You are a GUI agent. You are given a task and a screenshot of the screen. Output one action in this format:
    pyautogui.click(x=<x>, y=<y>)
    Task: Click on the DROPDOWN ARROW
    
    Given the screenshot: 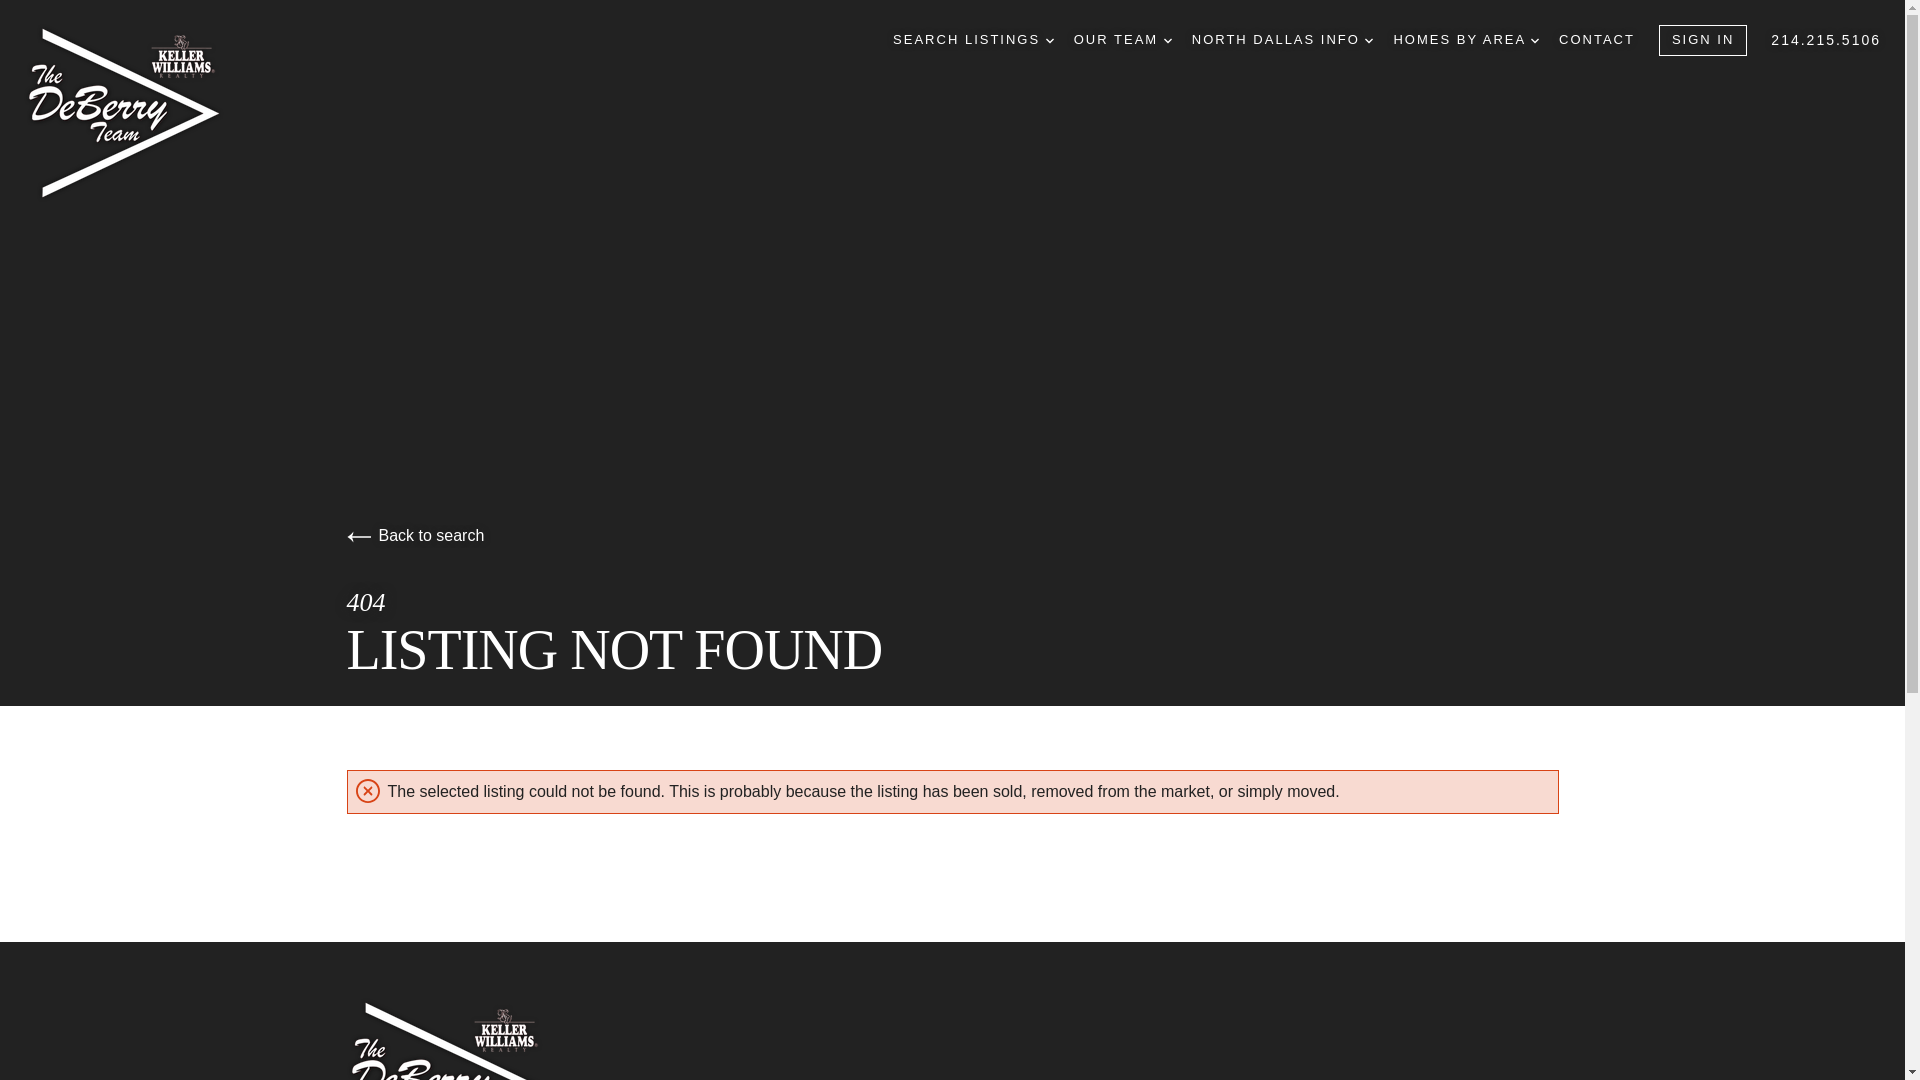 What is the action you would take?
    pyautogui.click(x=1167, y=40)
    